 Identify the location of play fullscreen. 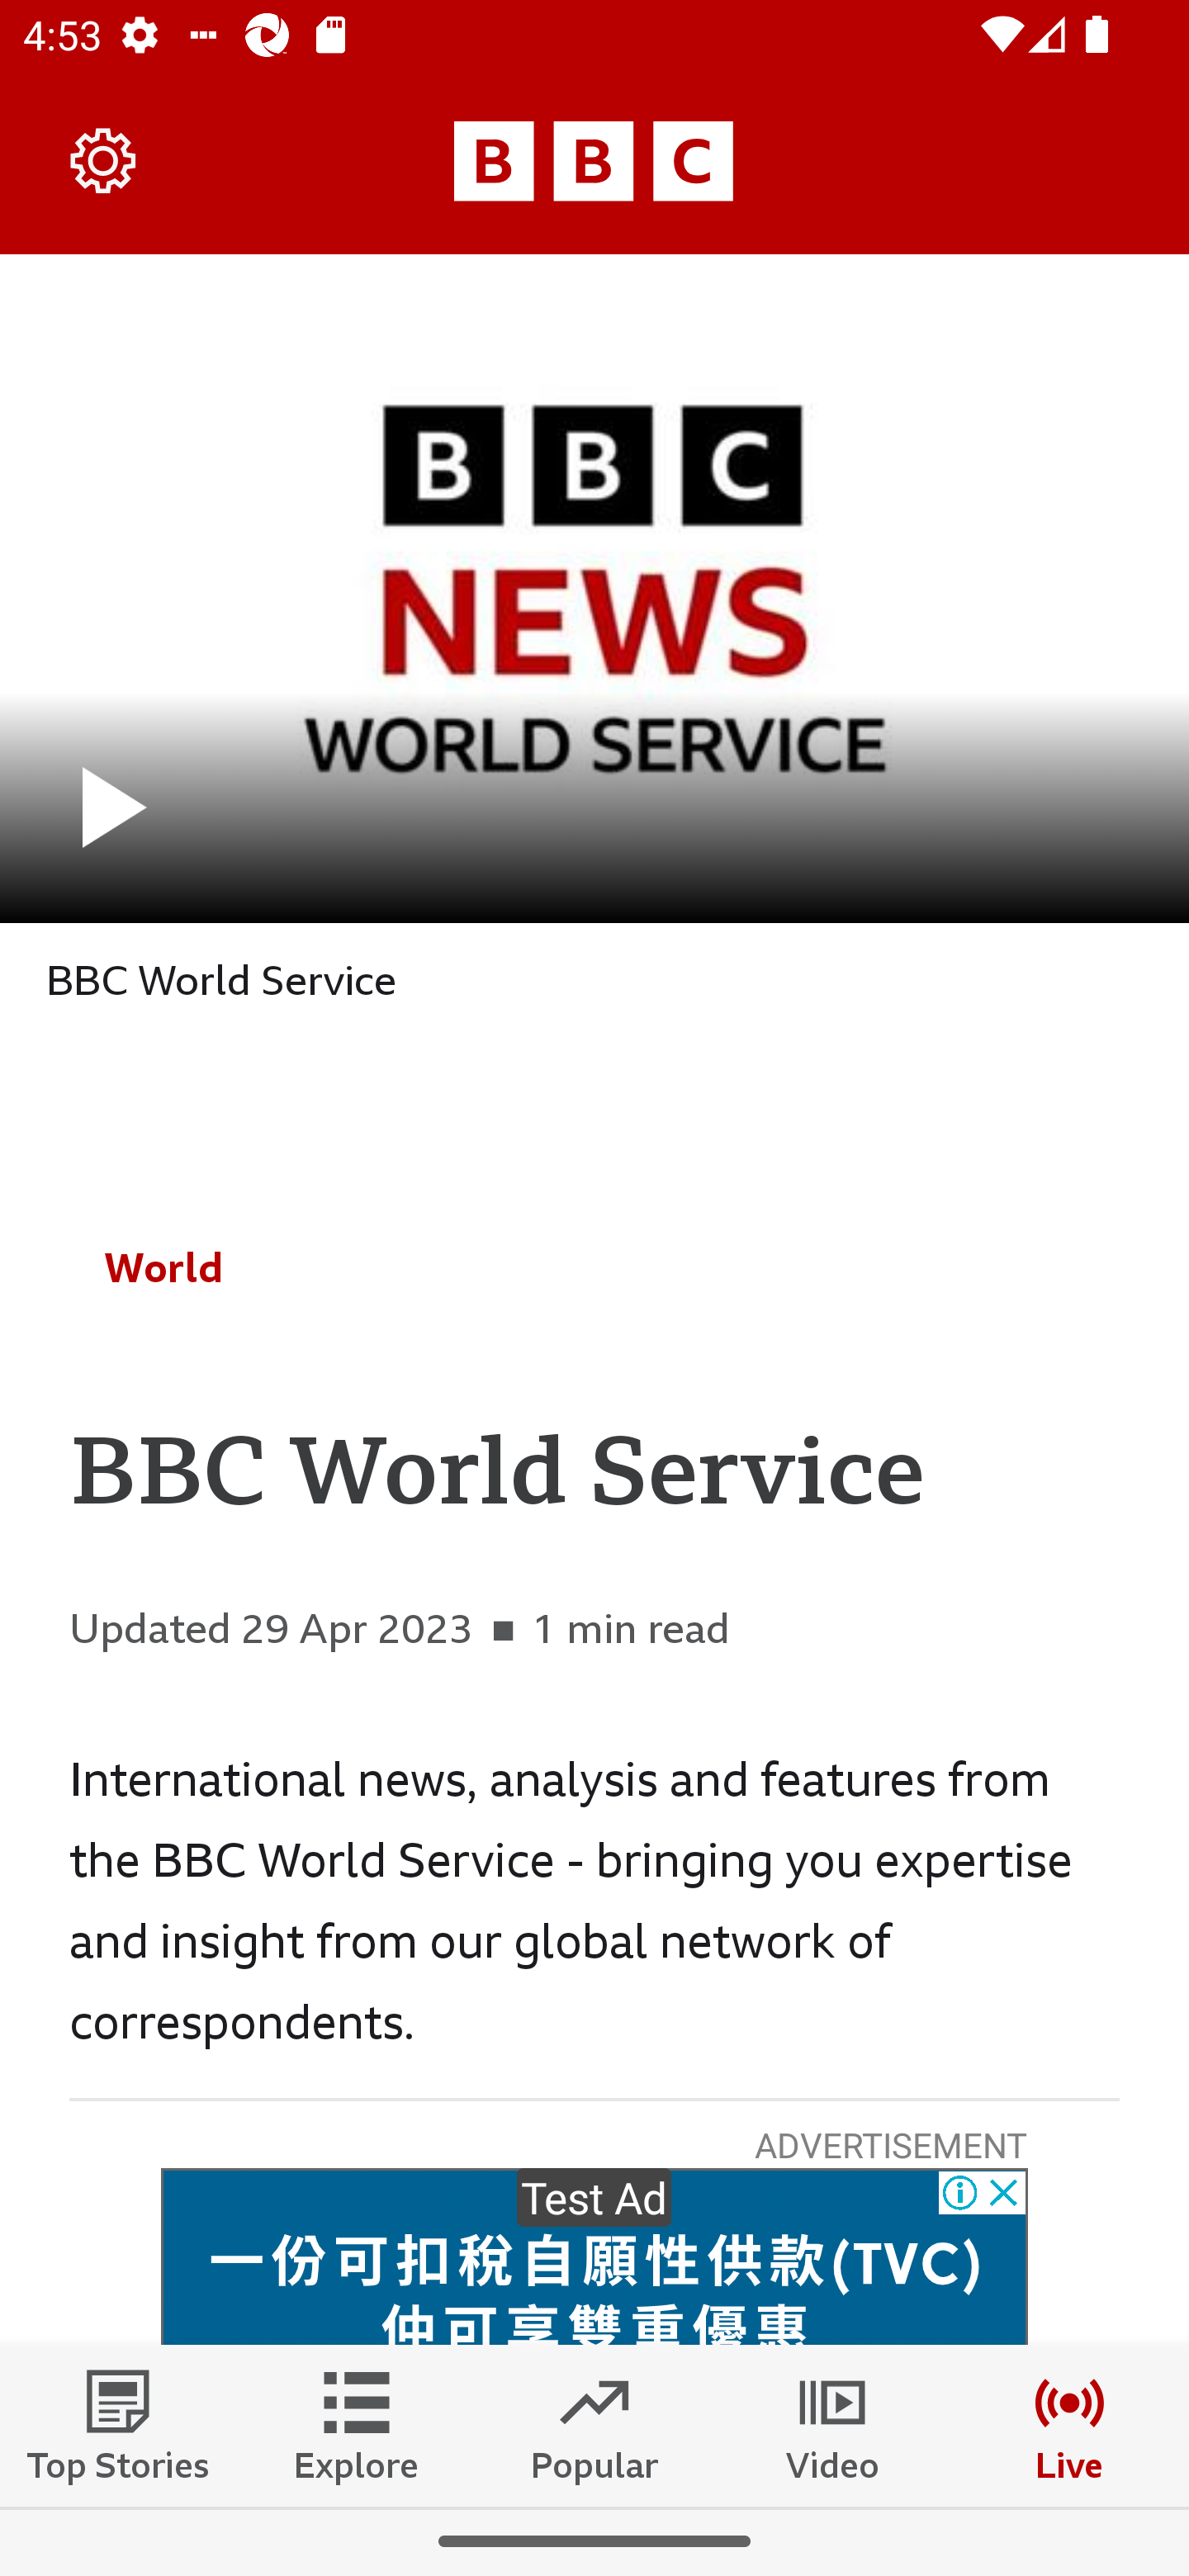
(594, 588).